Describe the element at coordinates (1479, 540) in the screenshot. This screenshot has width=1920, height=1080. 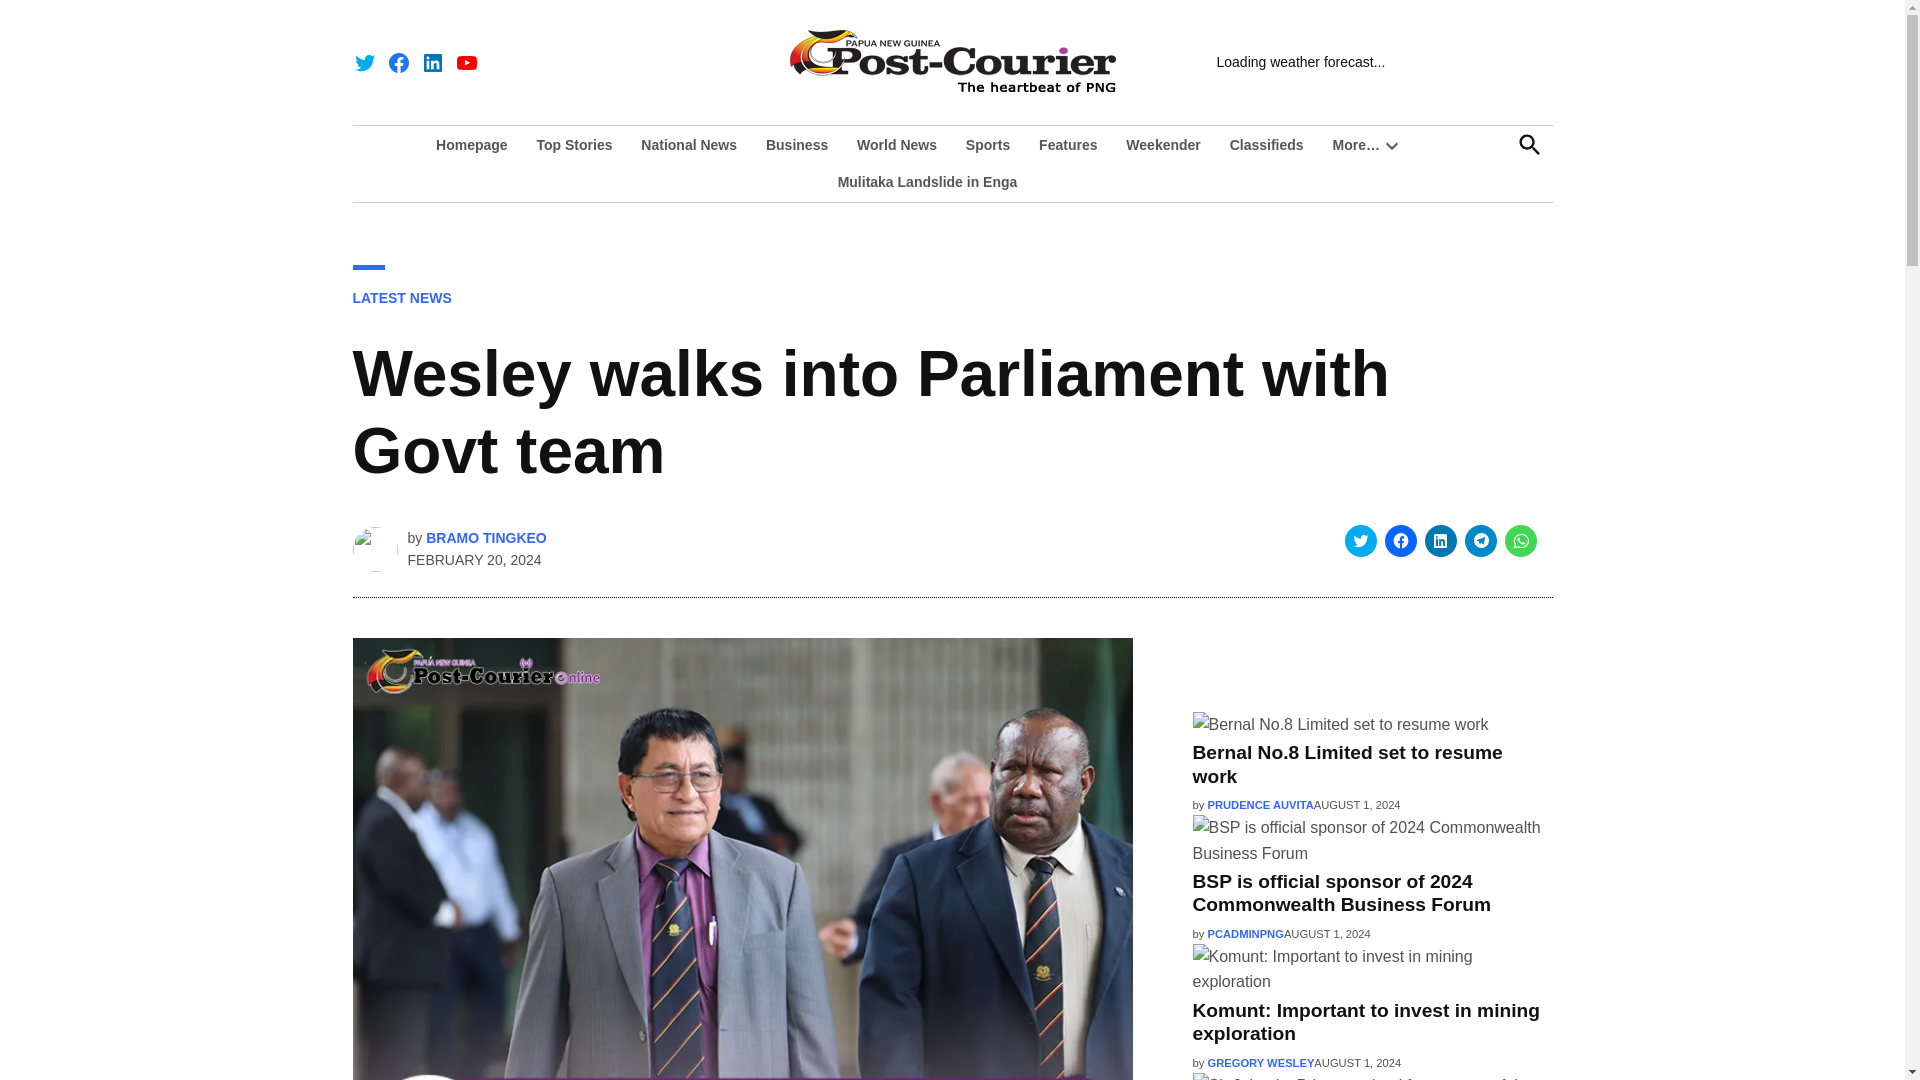
I see `Click to share on Telegram` at that location.